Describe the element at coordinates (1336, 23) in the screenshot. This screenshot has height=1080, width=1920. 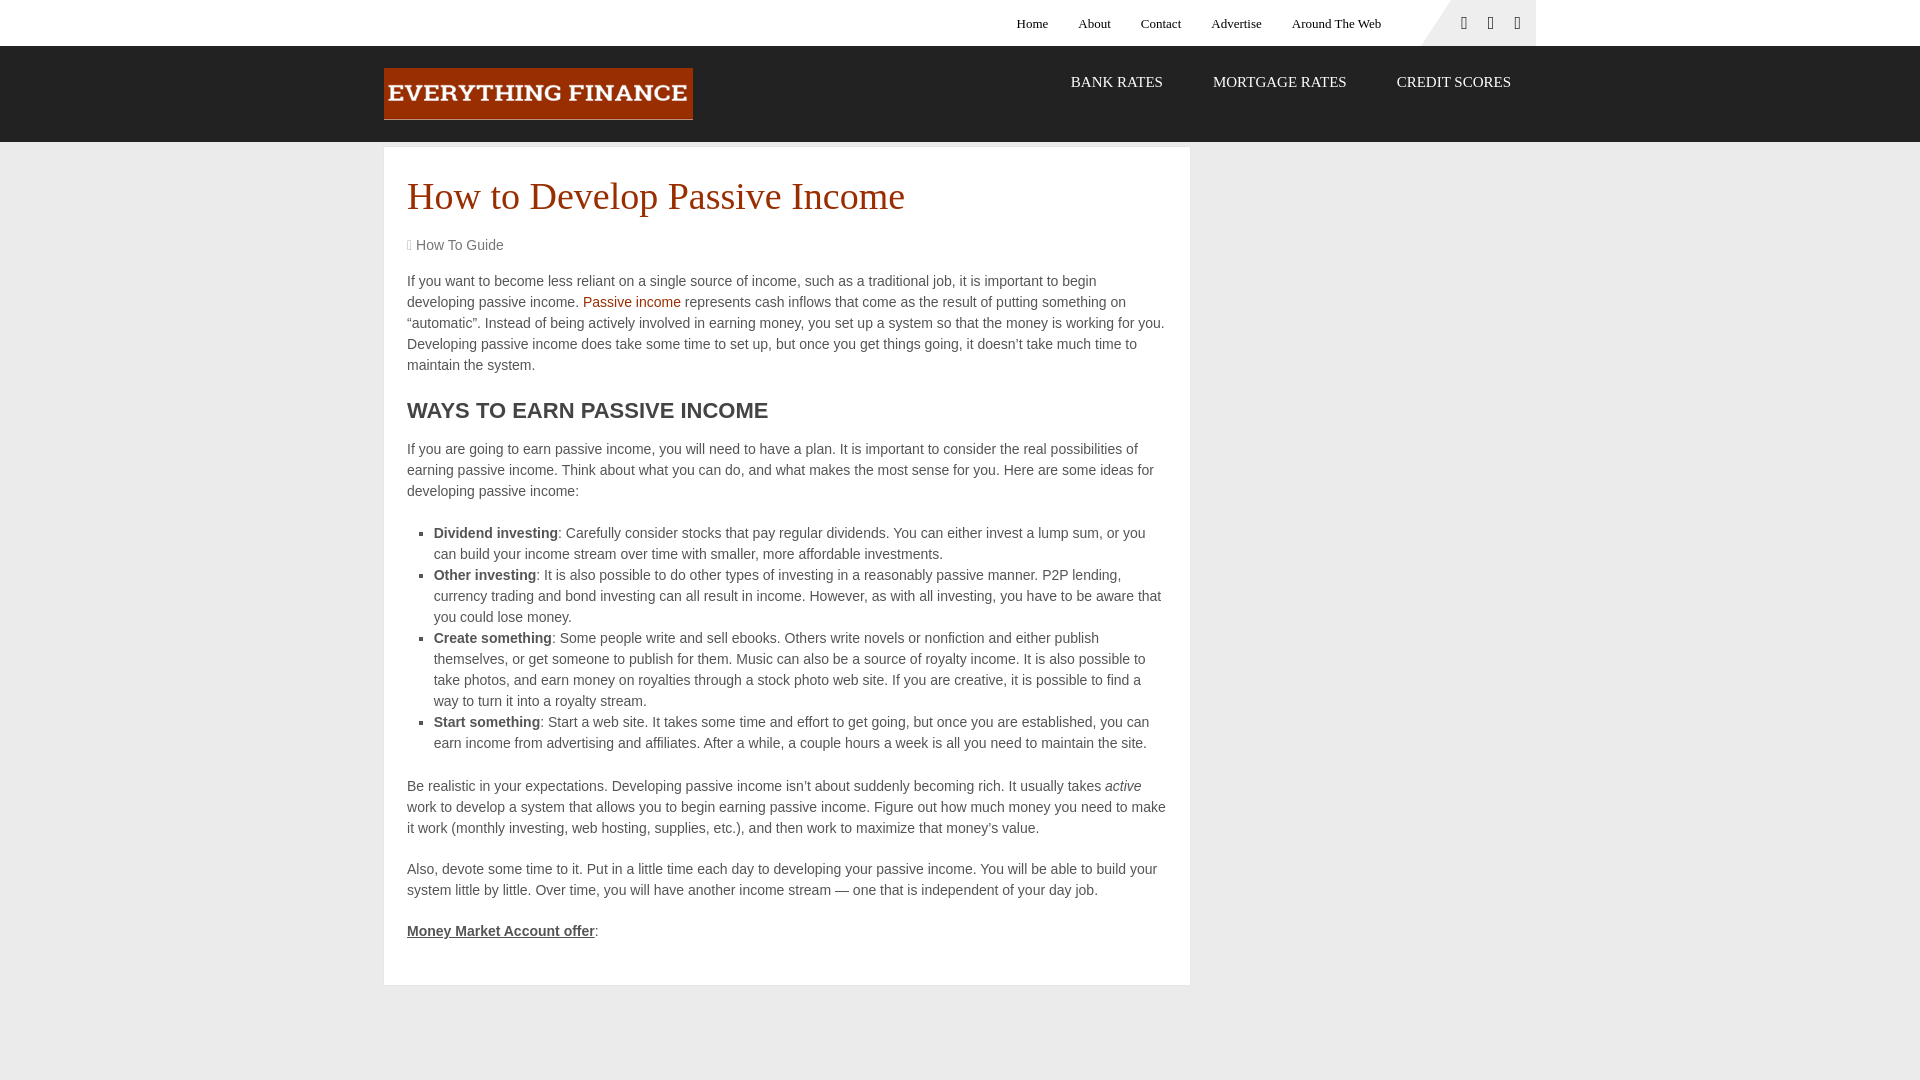
I see `Around The Web` at that location.